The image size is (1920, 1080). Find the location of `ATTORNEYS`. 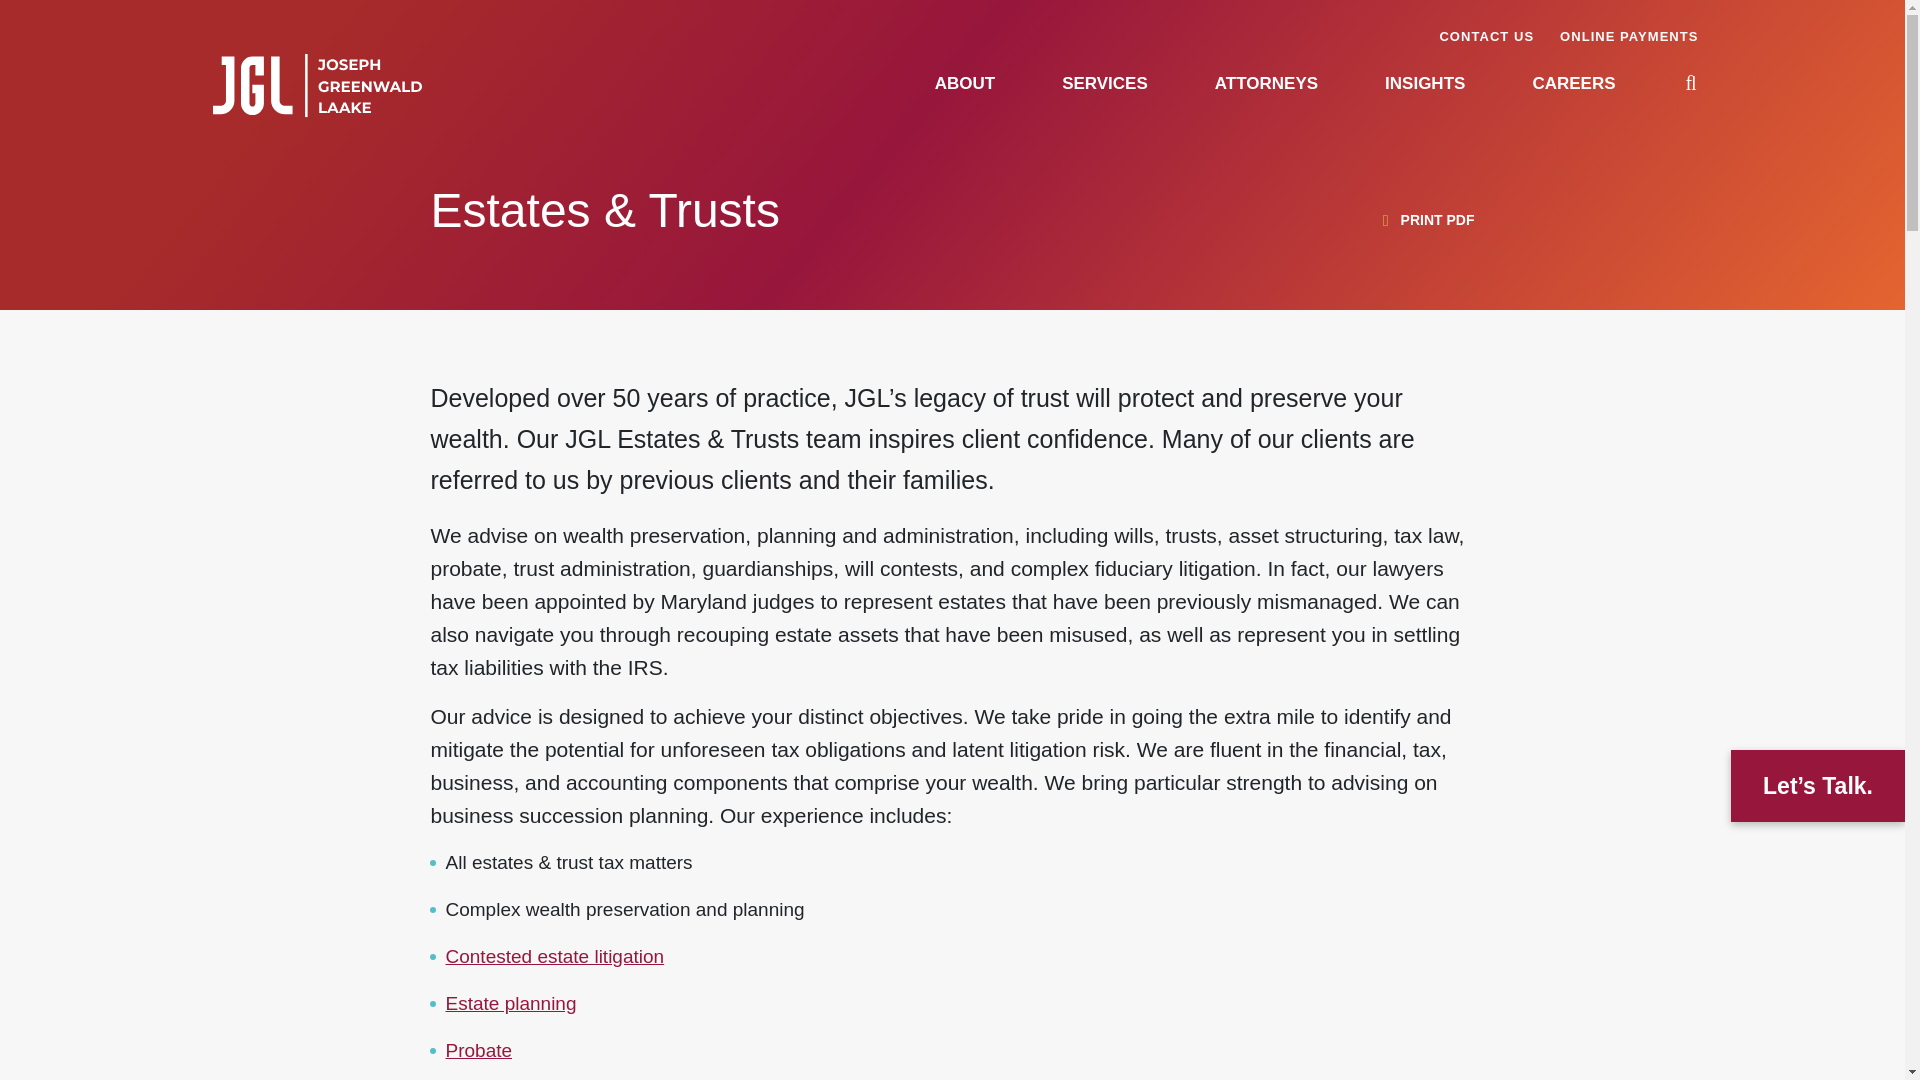

ATTORNEYS is located at coordinates (1266, 83).